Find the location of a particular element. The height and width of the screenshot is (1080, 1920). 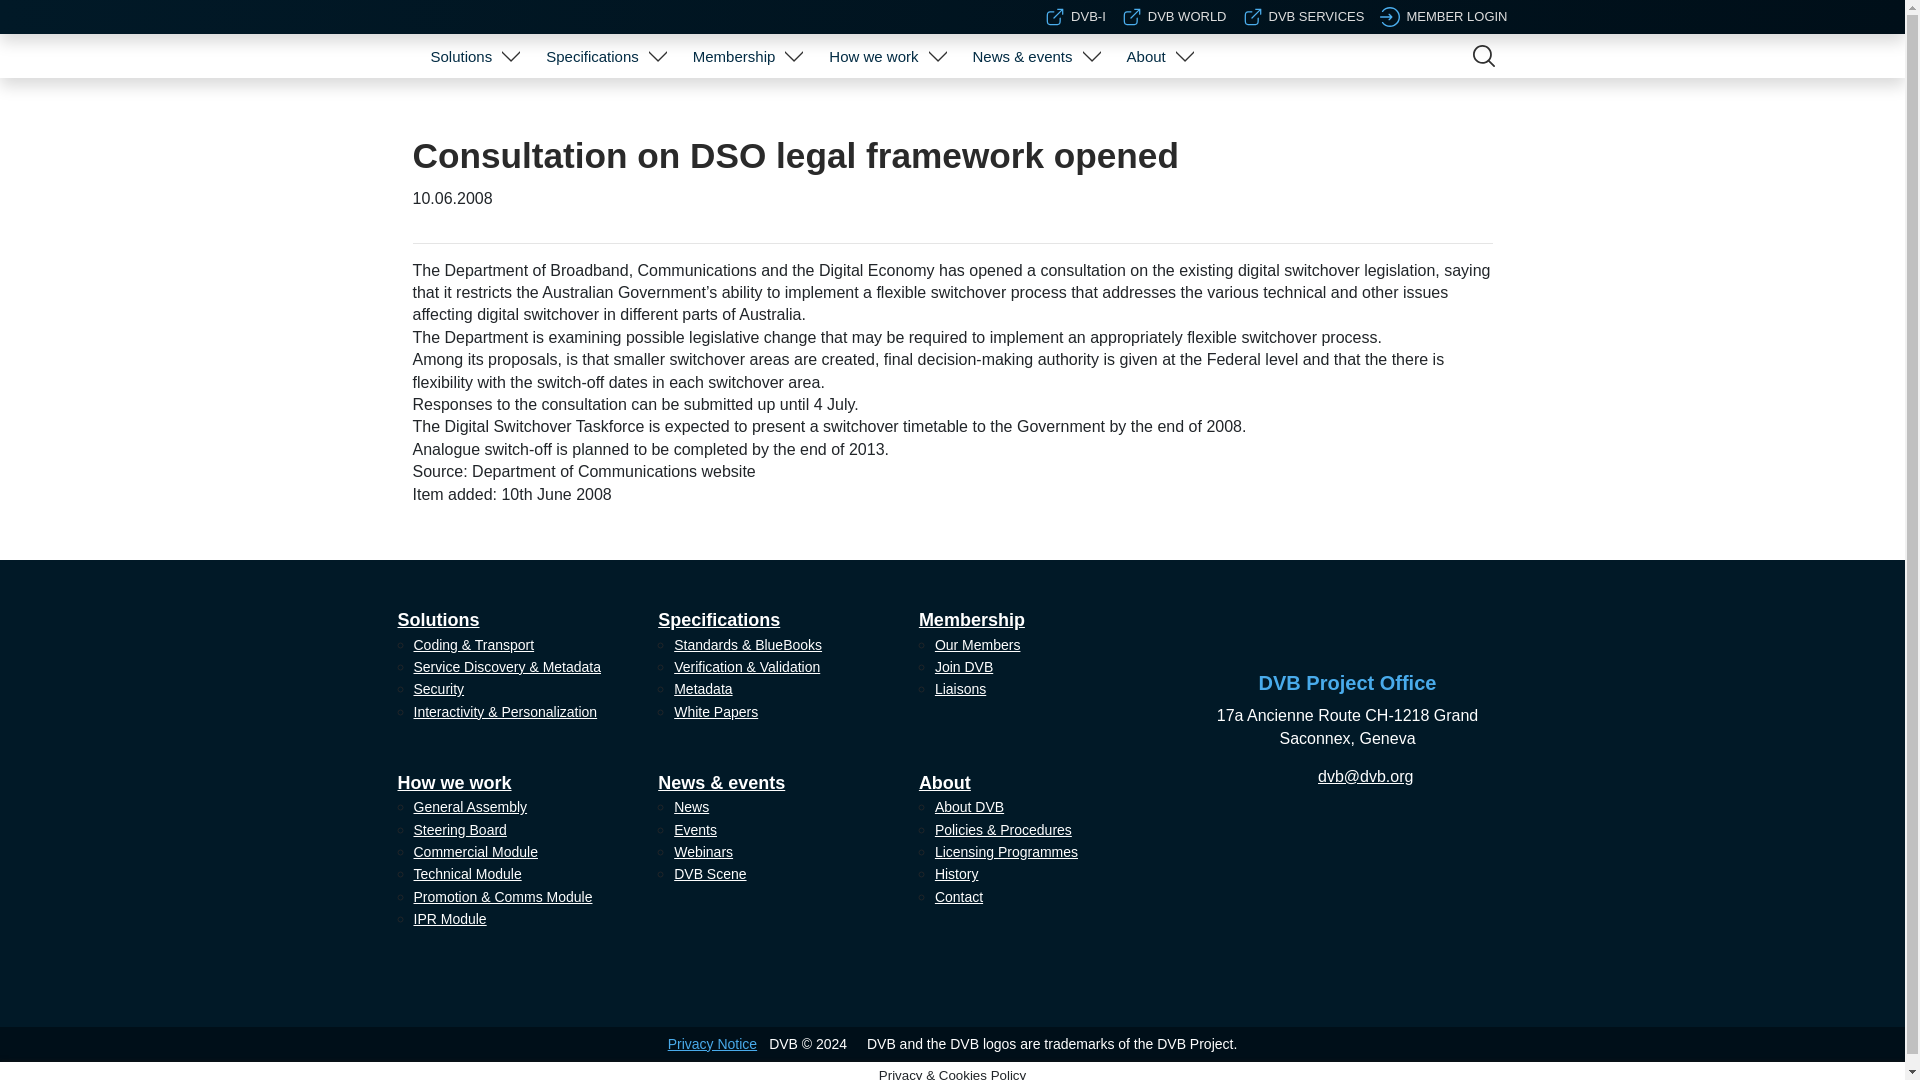

DVB WORLD is located at coordinates (1174, 16).